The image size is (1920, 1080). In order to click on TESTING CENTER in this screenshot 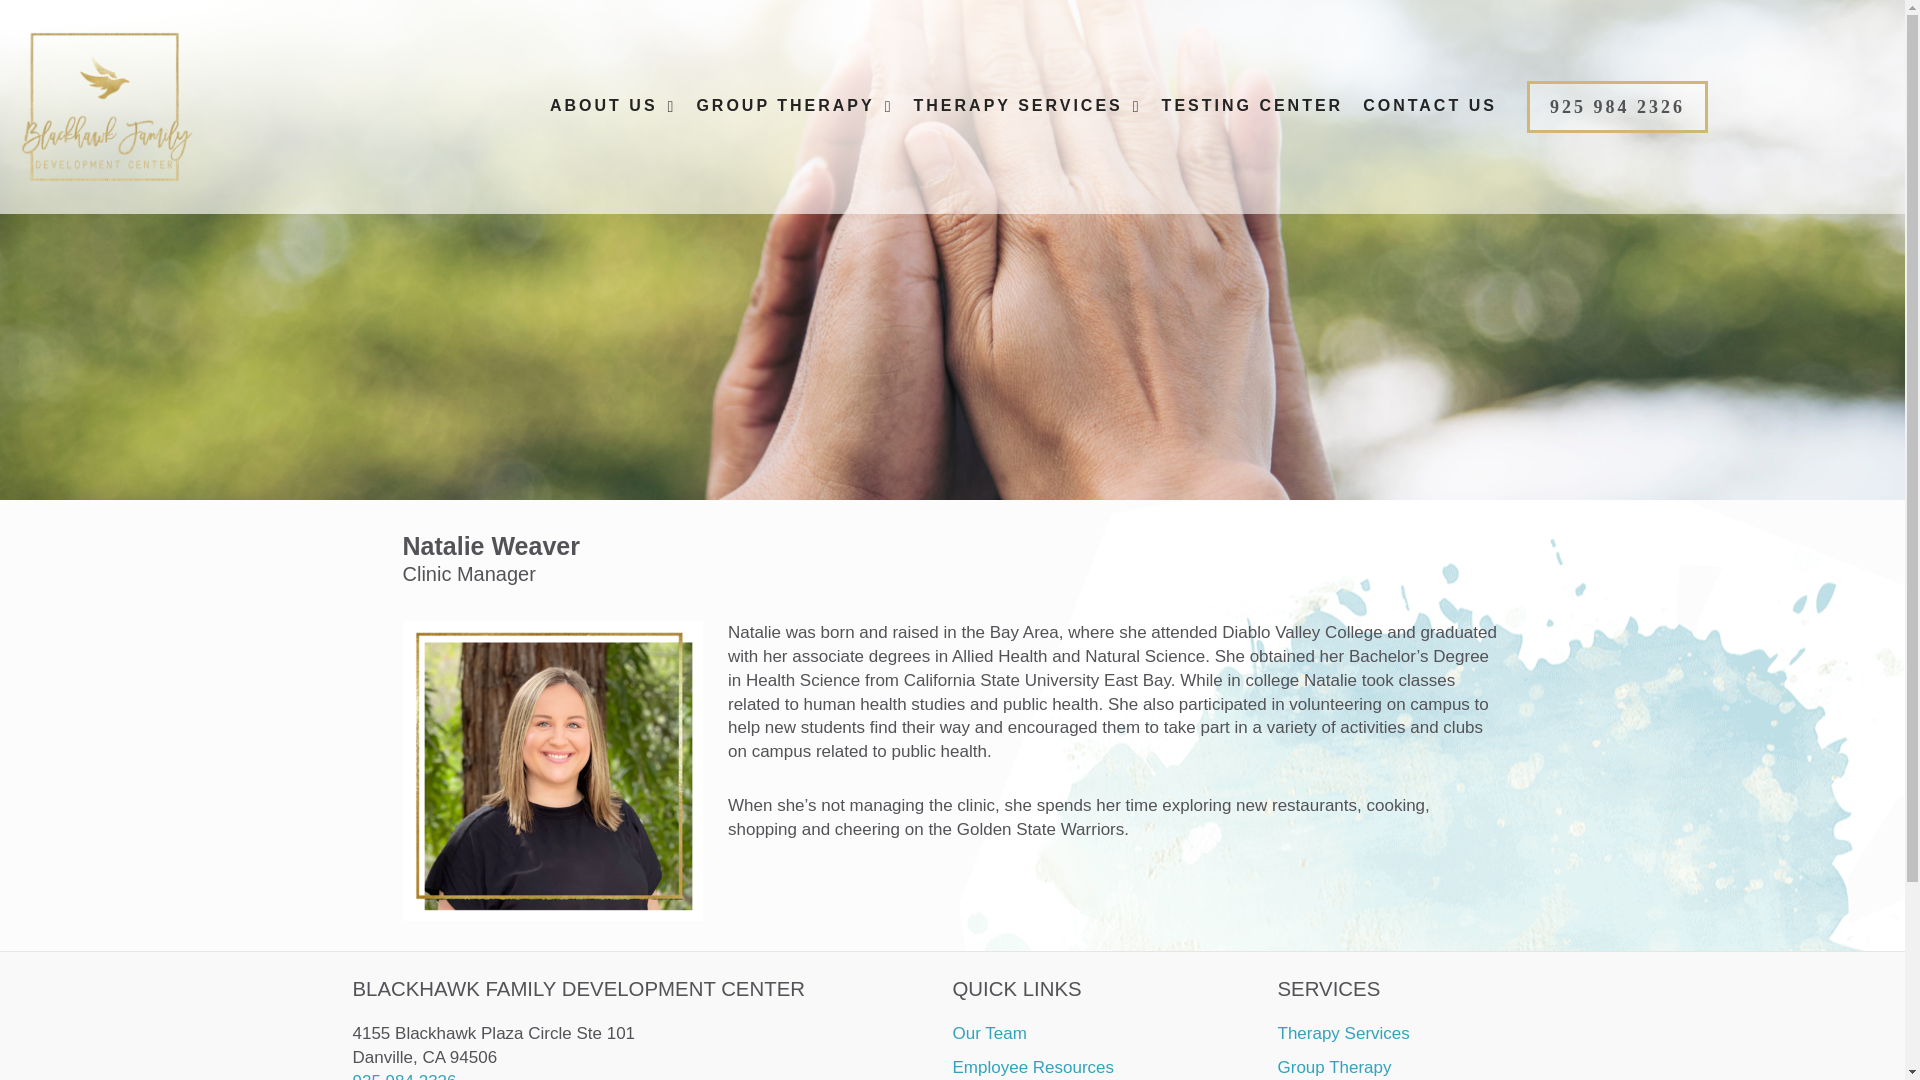, I will do `click(1252, 106)`.